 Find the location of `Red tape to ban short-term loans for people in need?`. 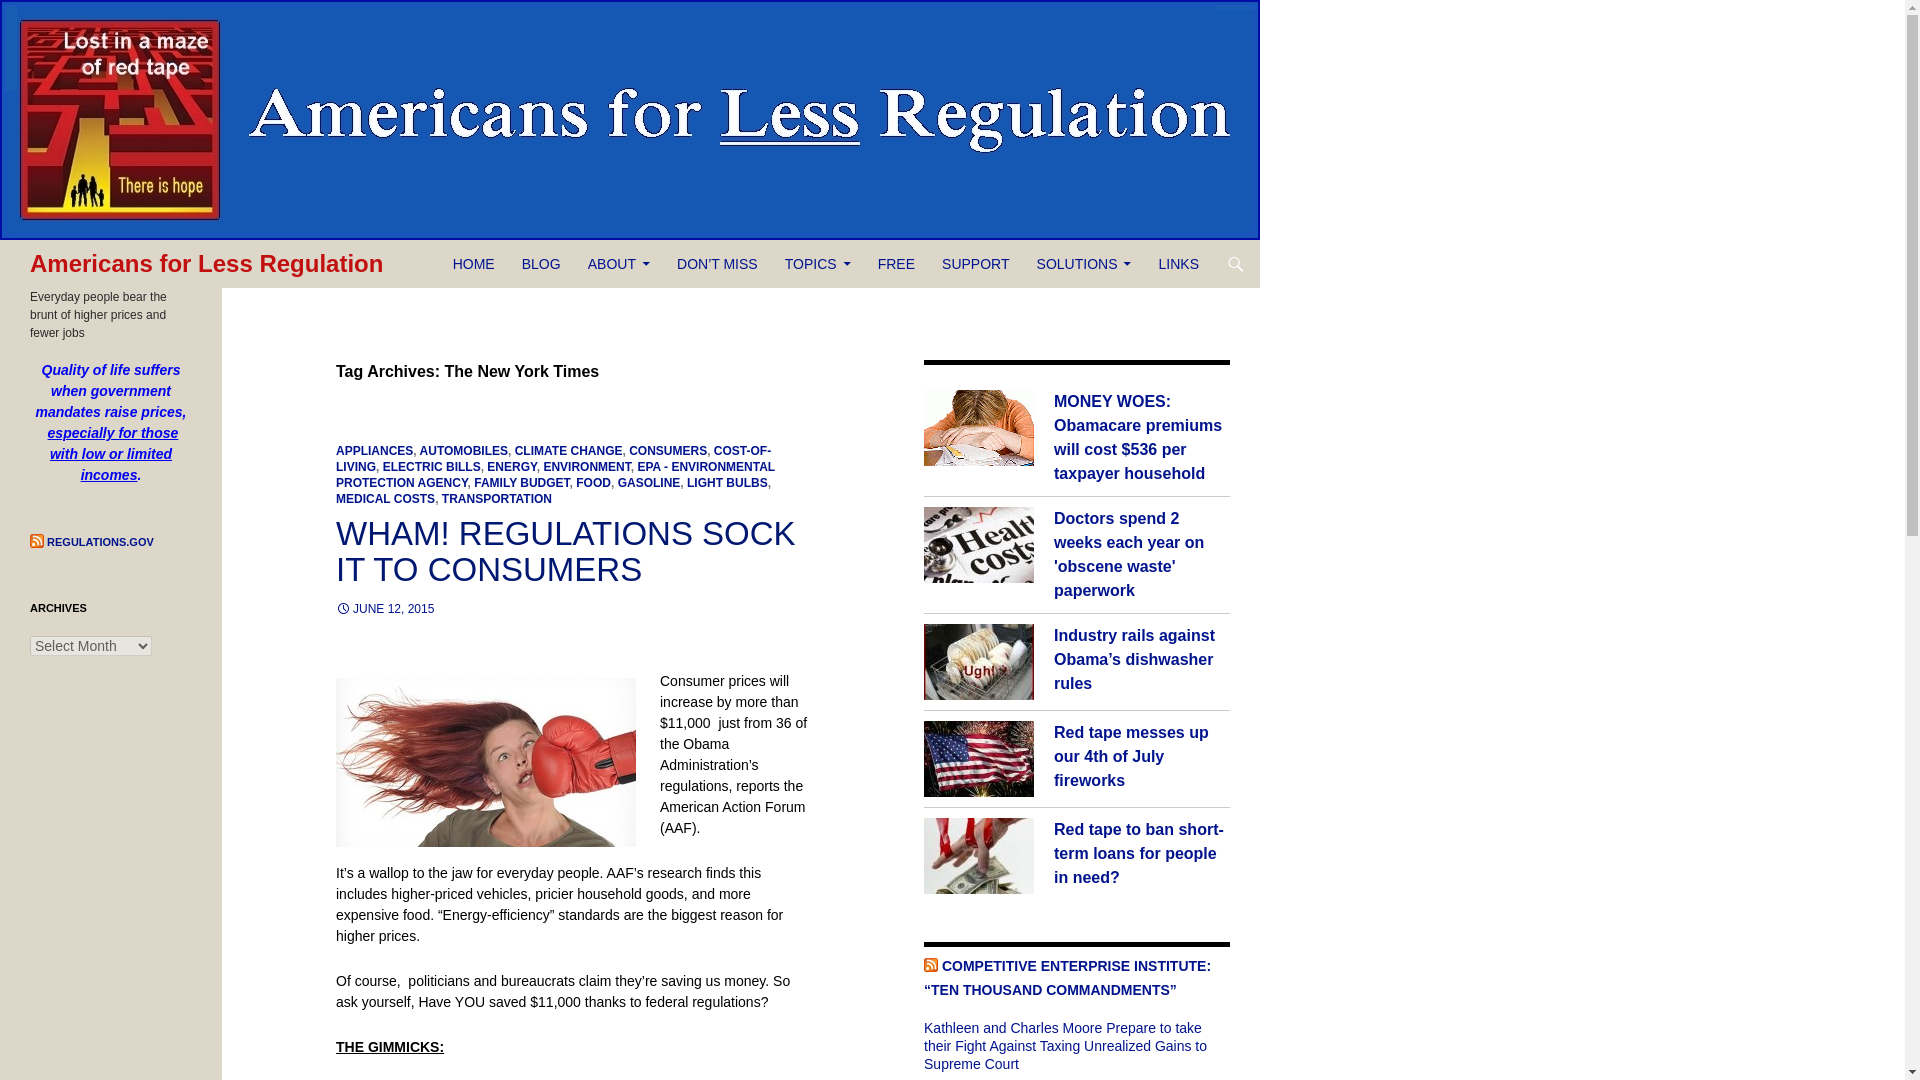

Red tape to ban short-term loans for people in need? is located at coordinates (1139, 852).